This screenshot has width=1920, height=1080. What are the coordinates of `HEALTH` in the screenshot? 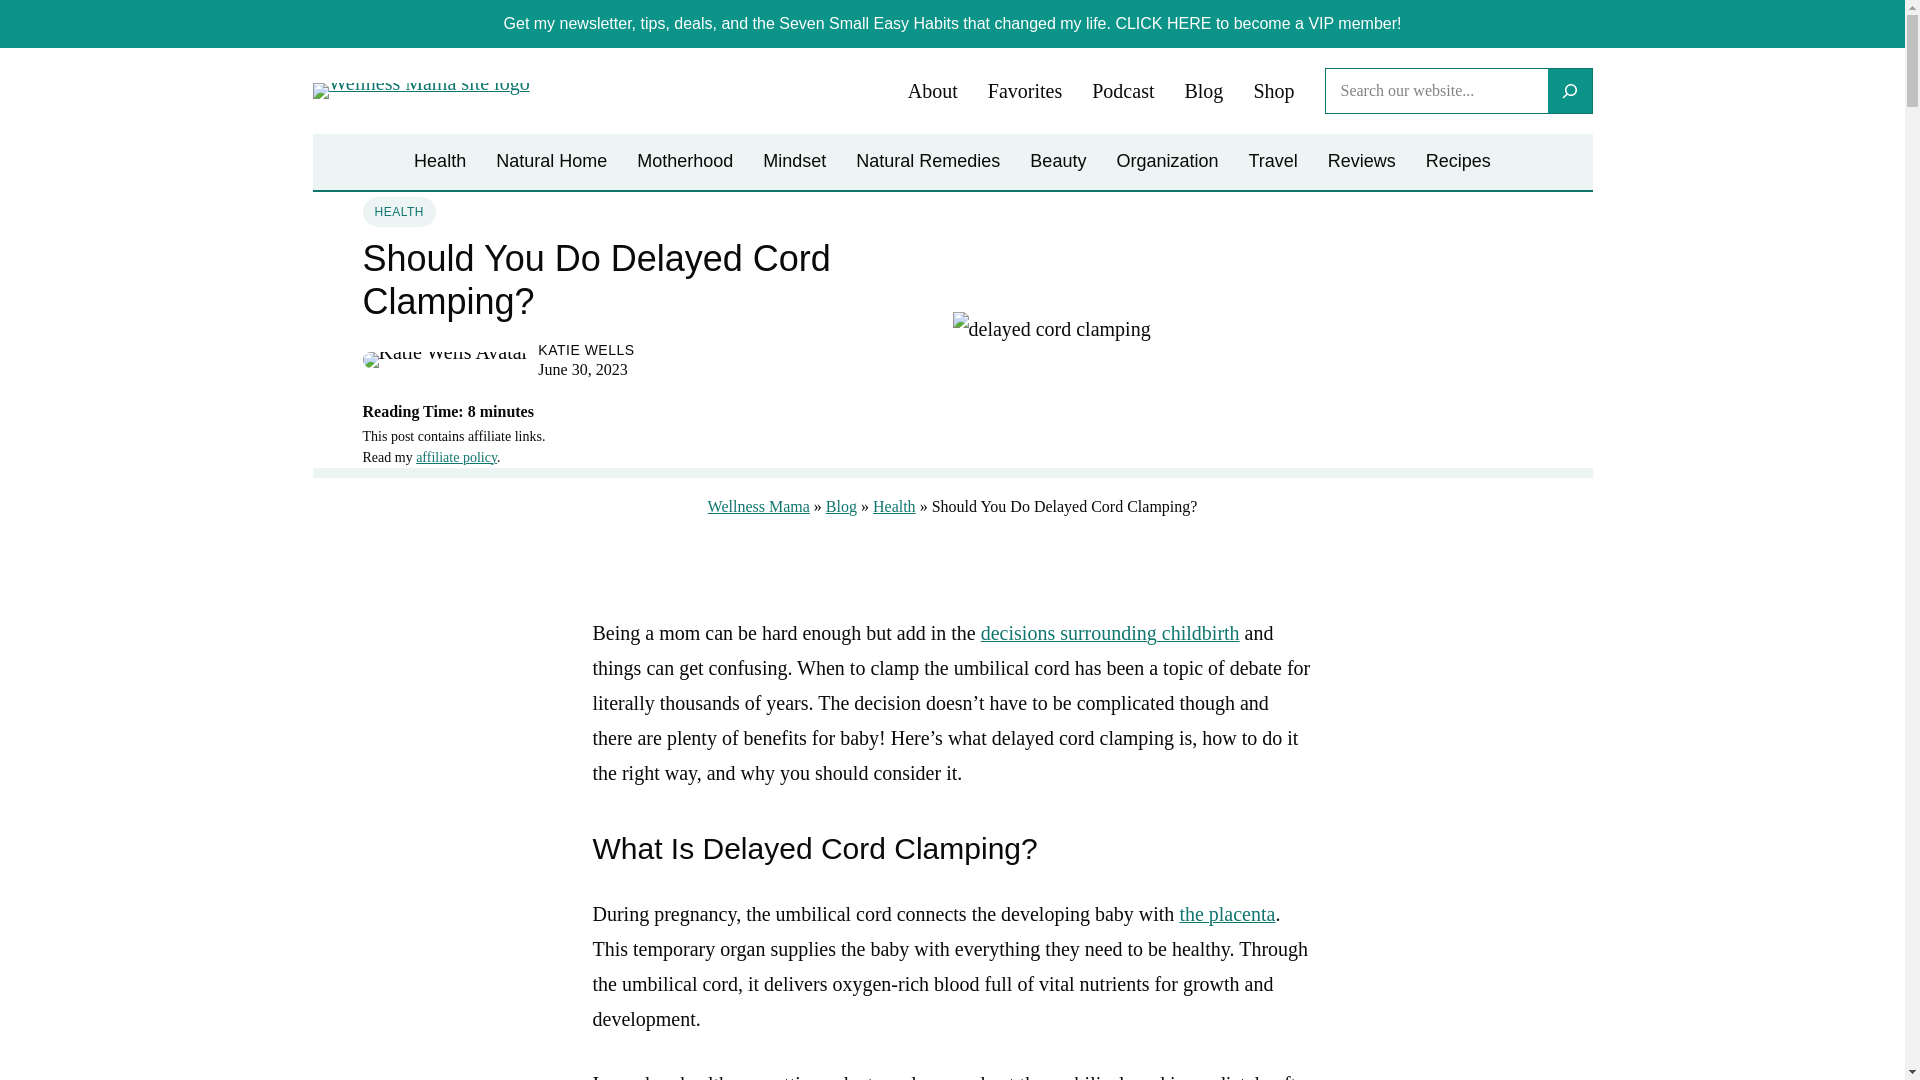 It's located at (398, 210).